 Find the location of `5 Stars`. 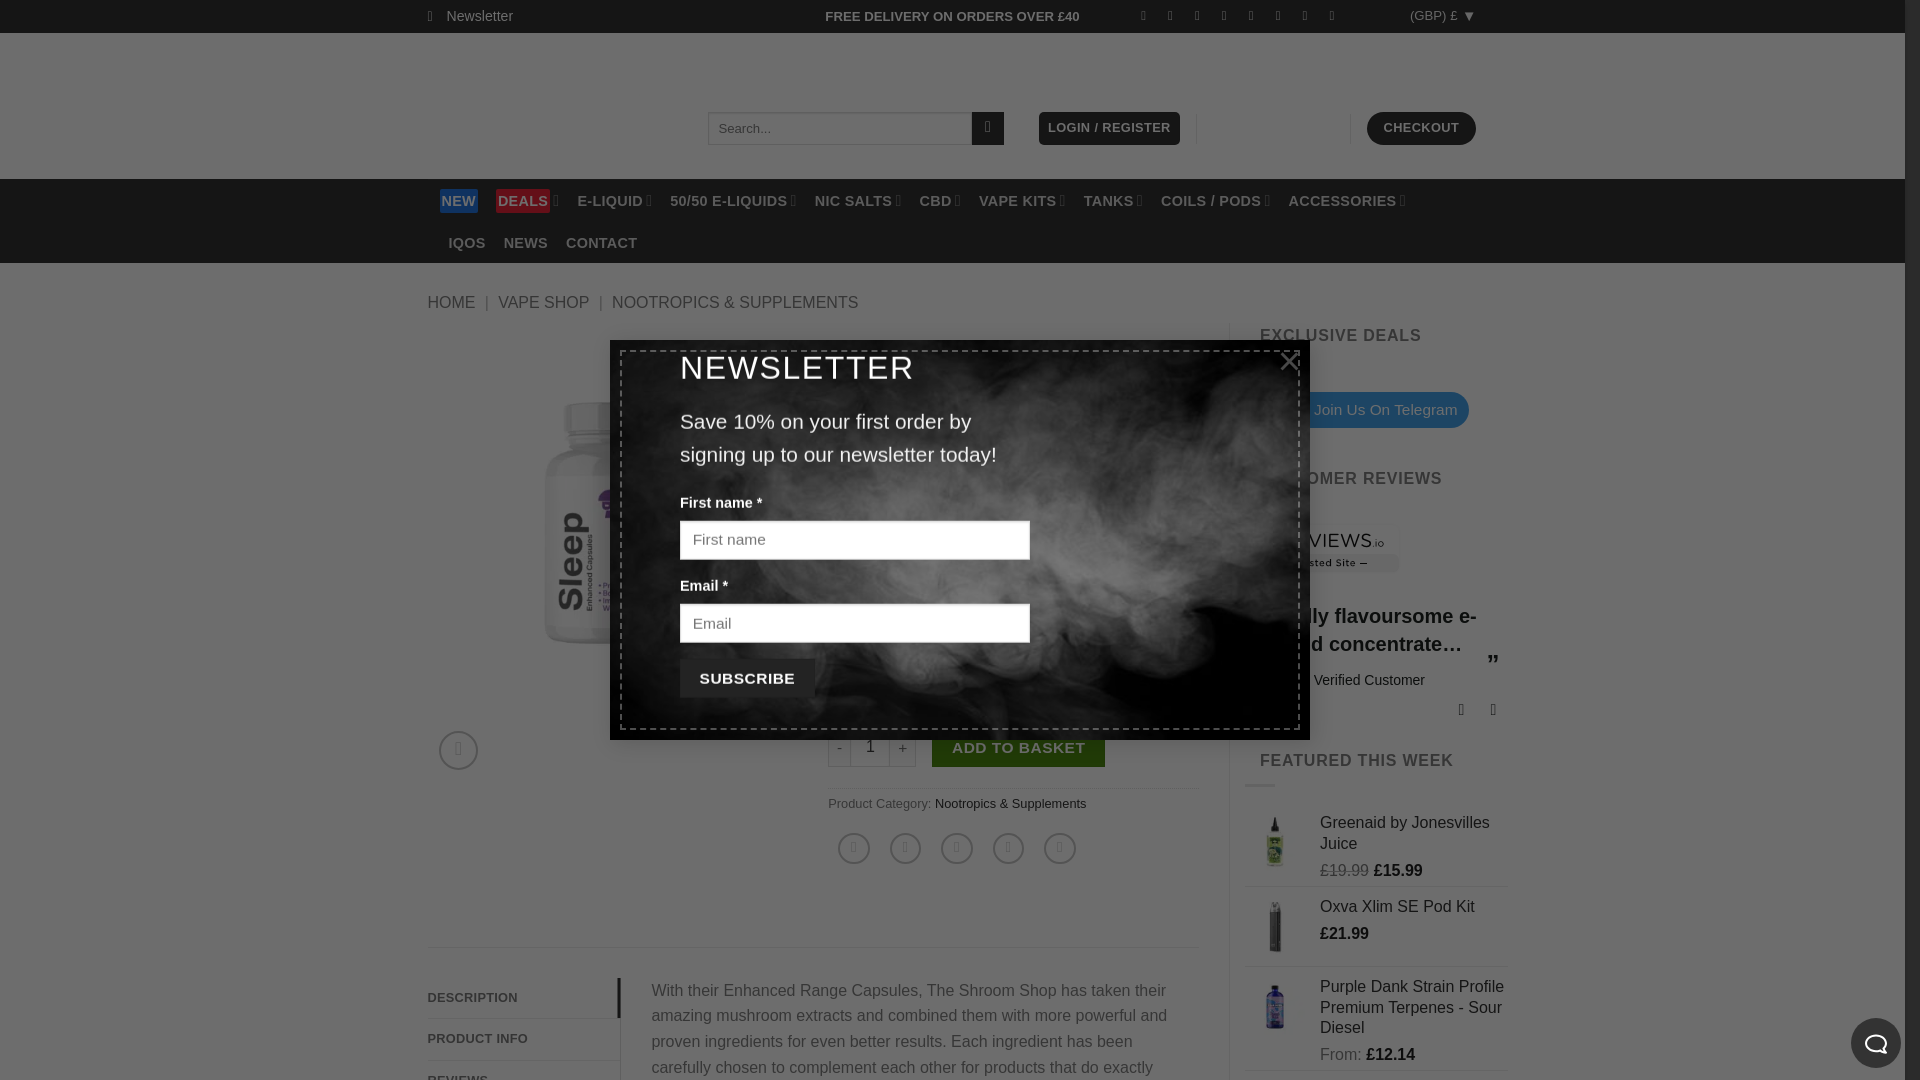

5 Stars is located at coordinates (1798, 678).